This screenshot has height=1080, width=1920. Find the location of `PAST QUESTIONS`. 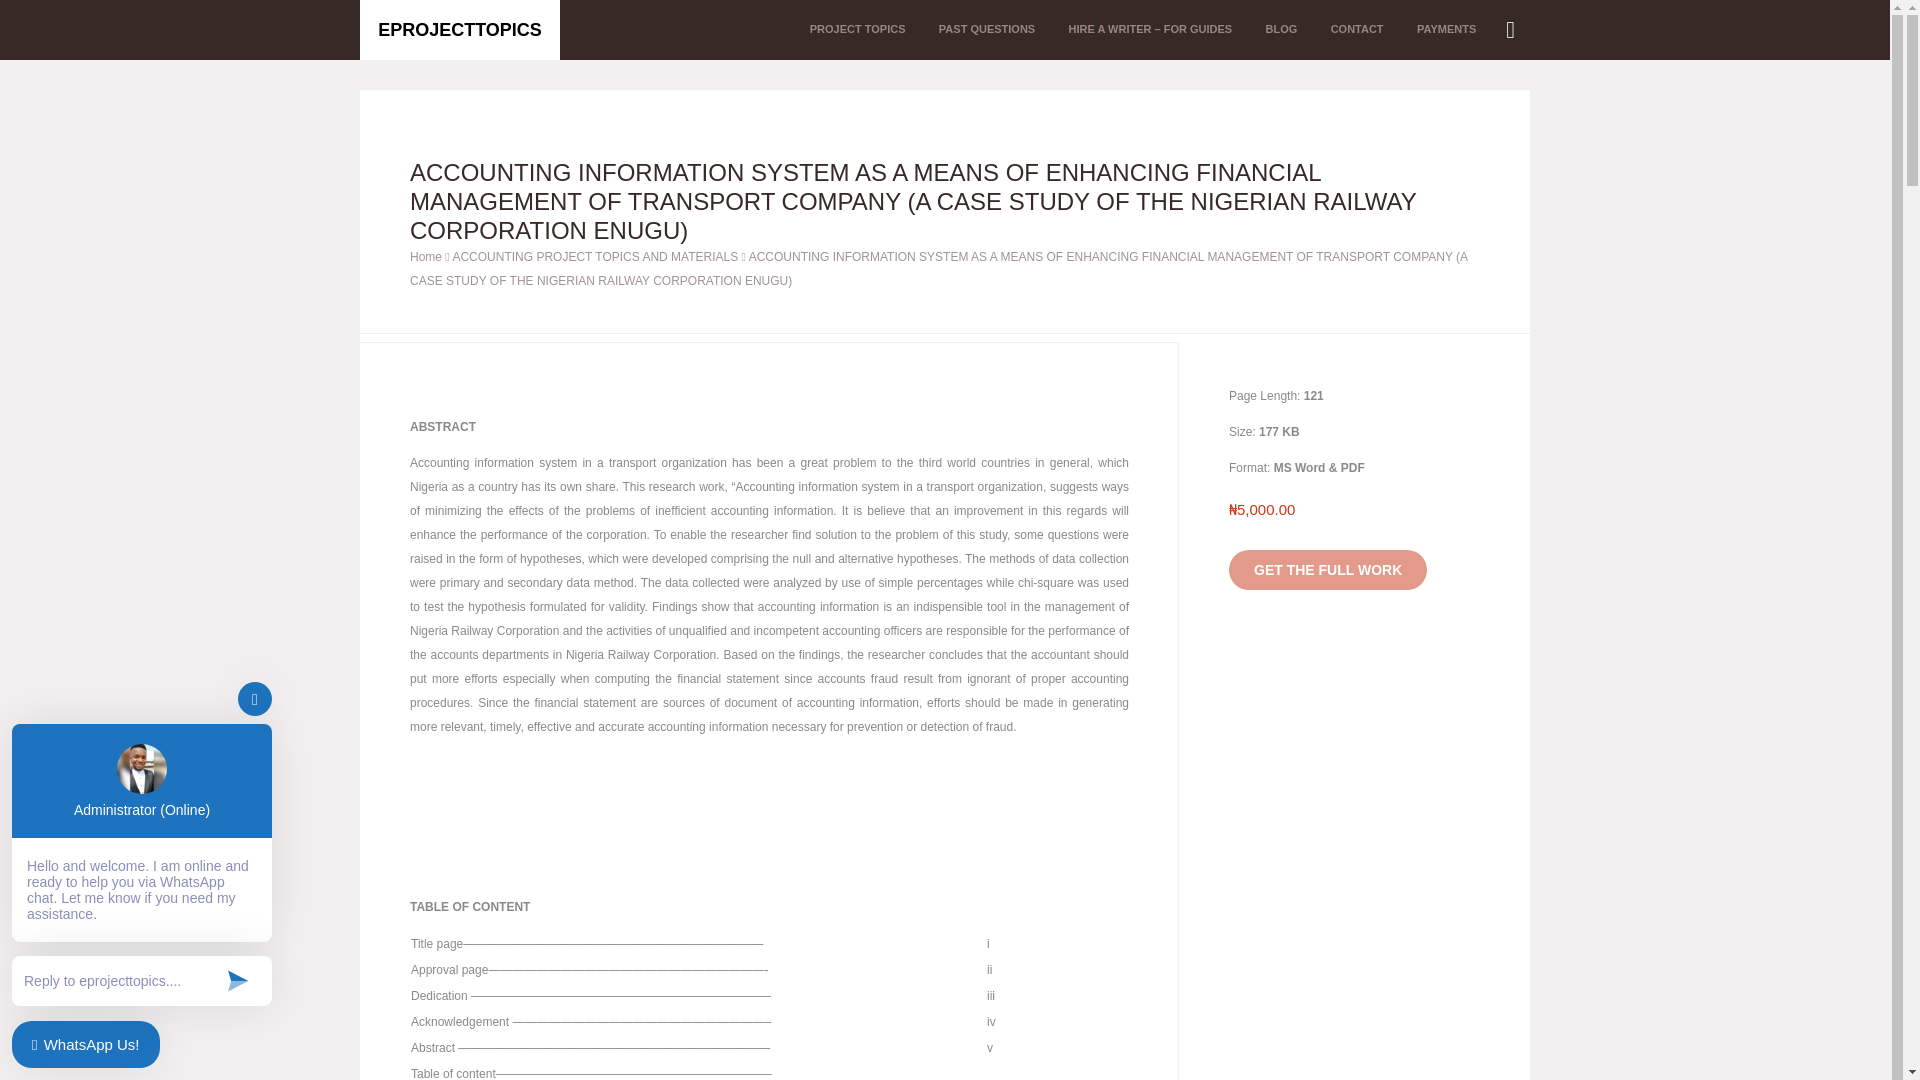

PAST QUESTIONS is located at coordinates (986, 30).